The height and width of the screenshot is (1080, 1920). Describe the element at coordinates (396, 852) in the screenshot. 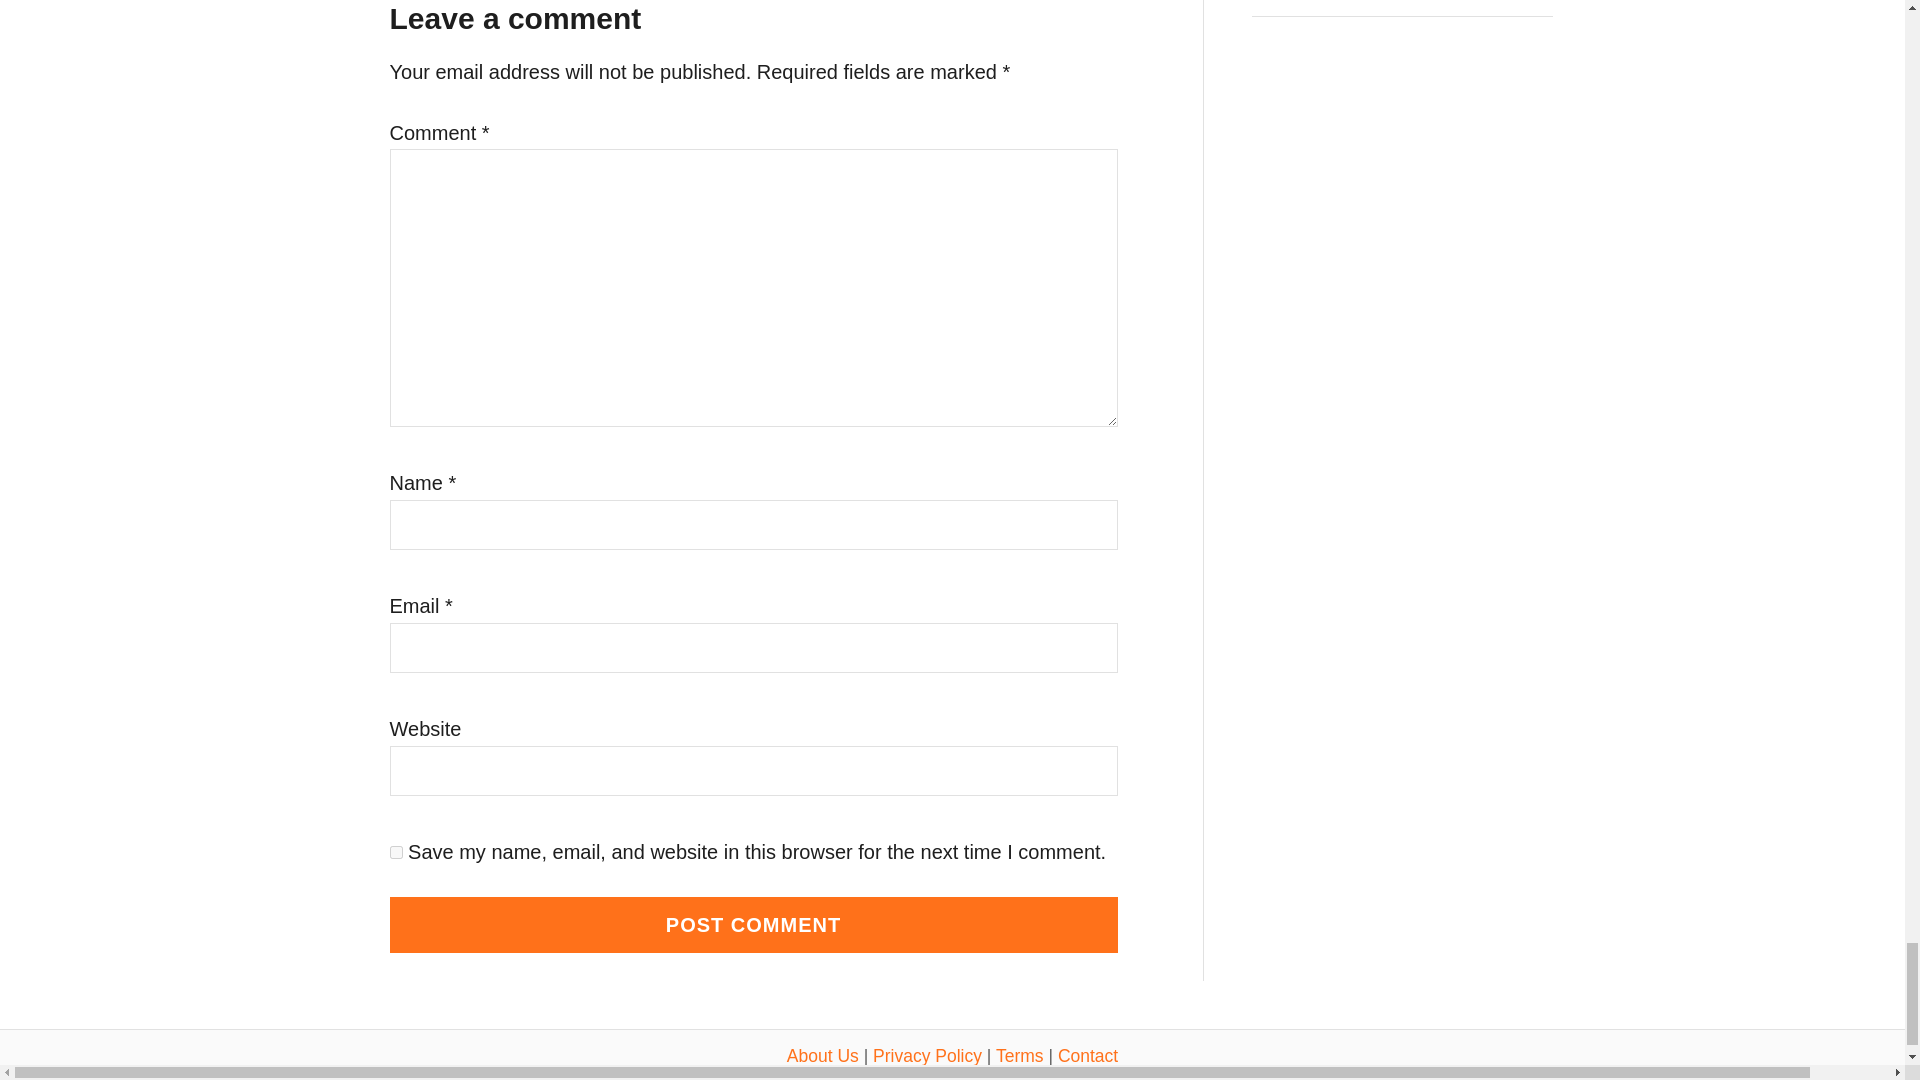

I see `yes` at that location.